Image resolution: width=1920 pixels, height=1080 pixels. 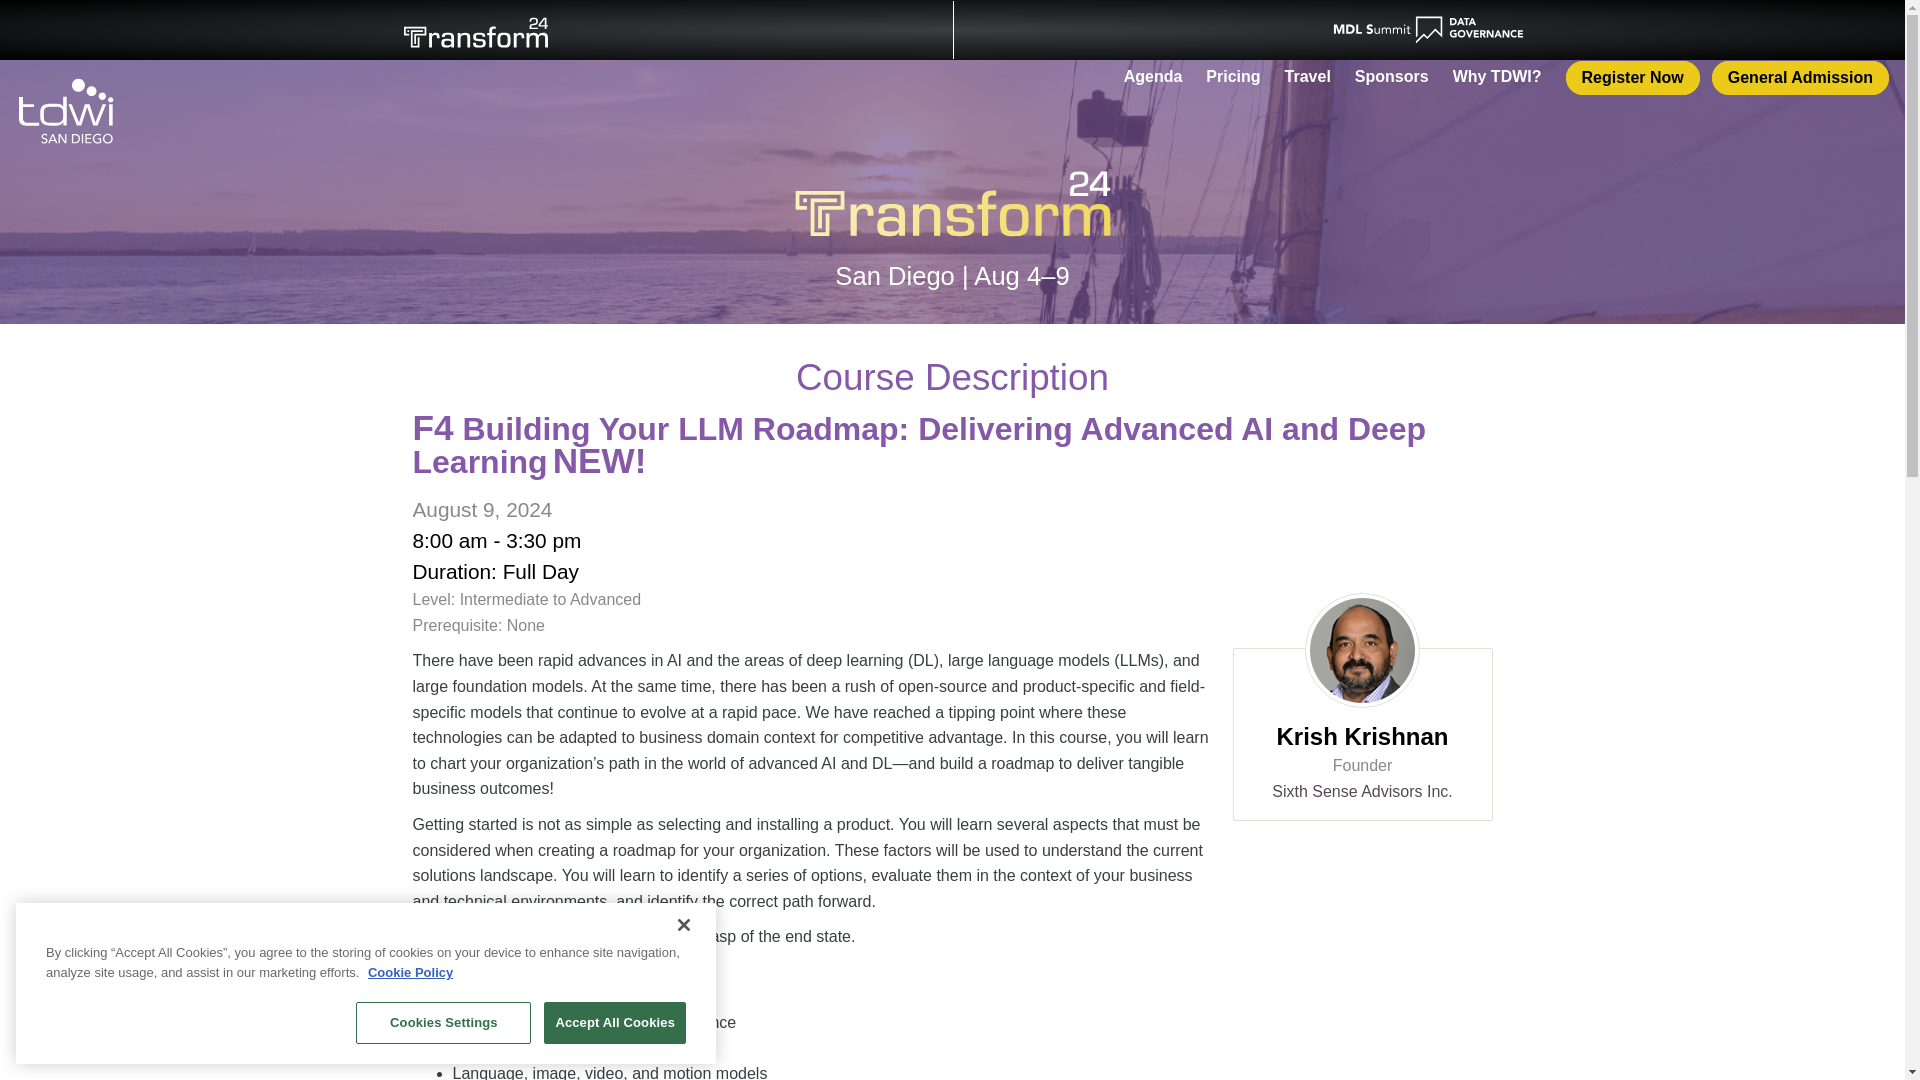 I want to click on Pricing, so click(x=1232, y=76).